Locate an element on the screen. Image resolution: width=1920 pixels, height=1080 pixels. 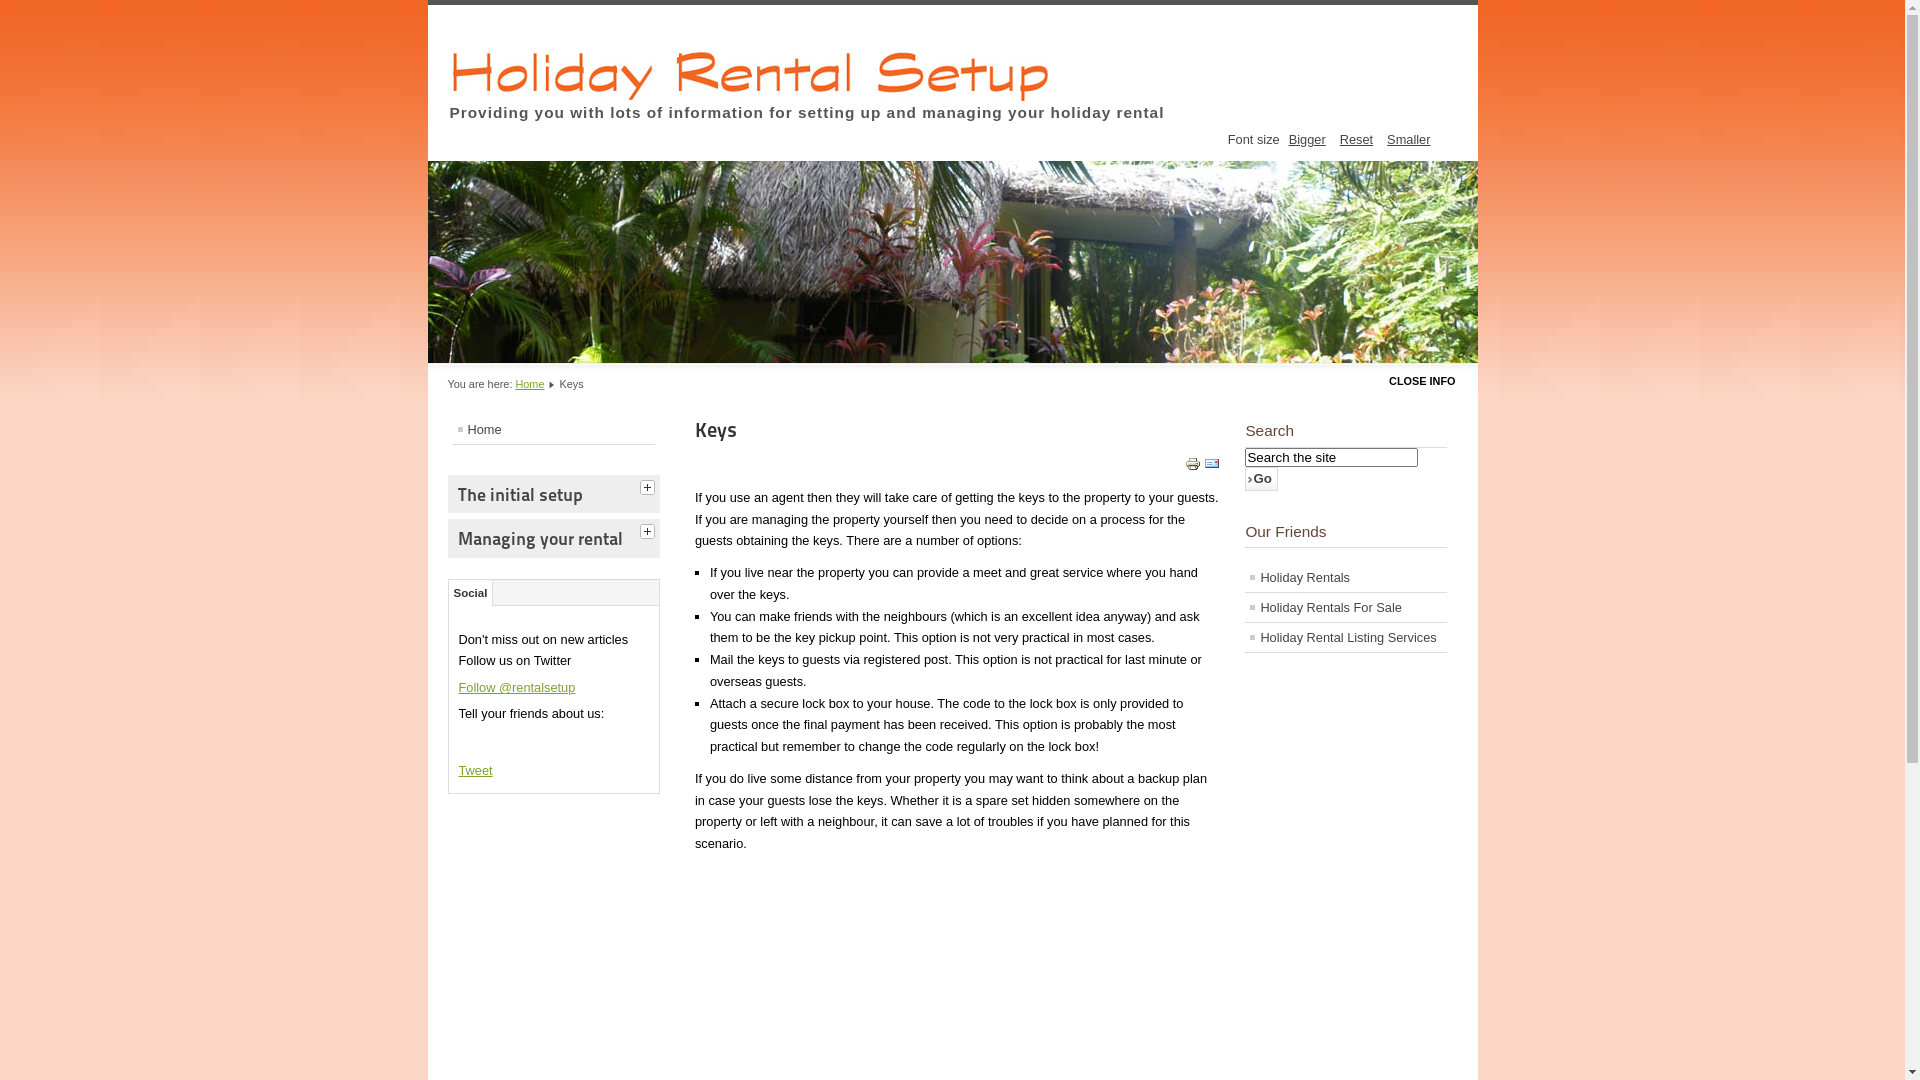
Home is located at coordinates (530, 384).